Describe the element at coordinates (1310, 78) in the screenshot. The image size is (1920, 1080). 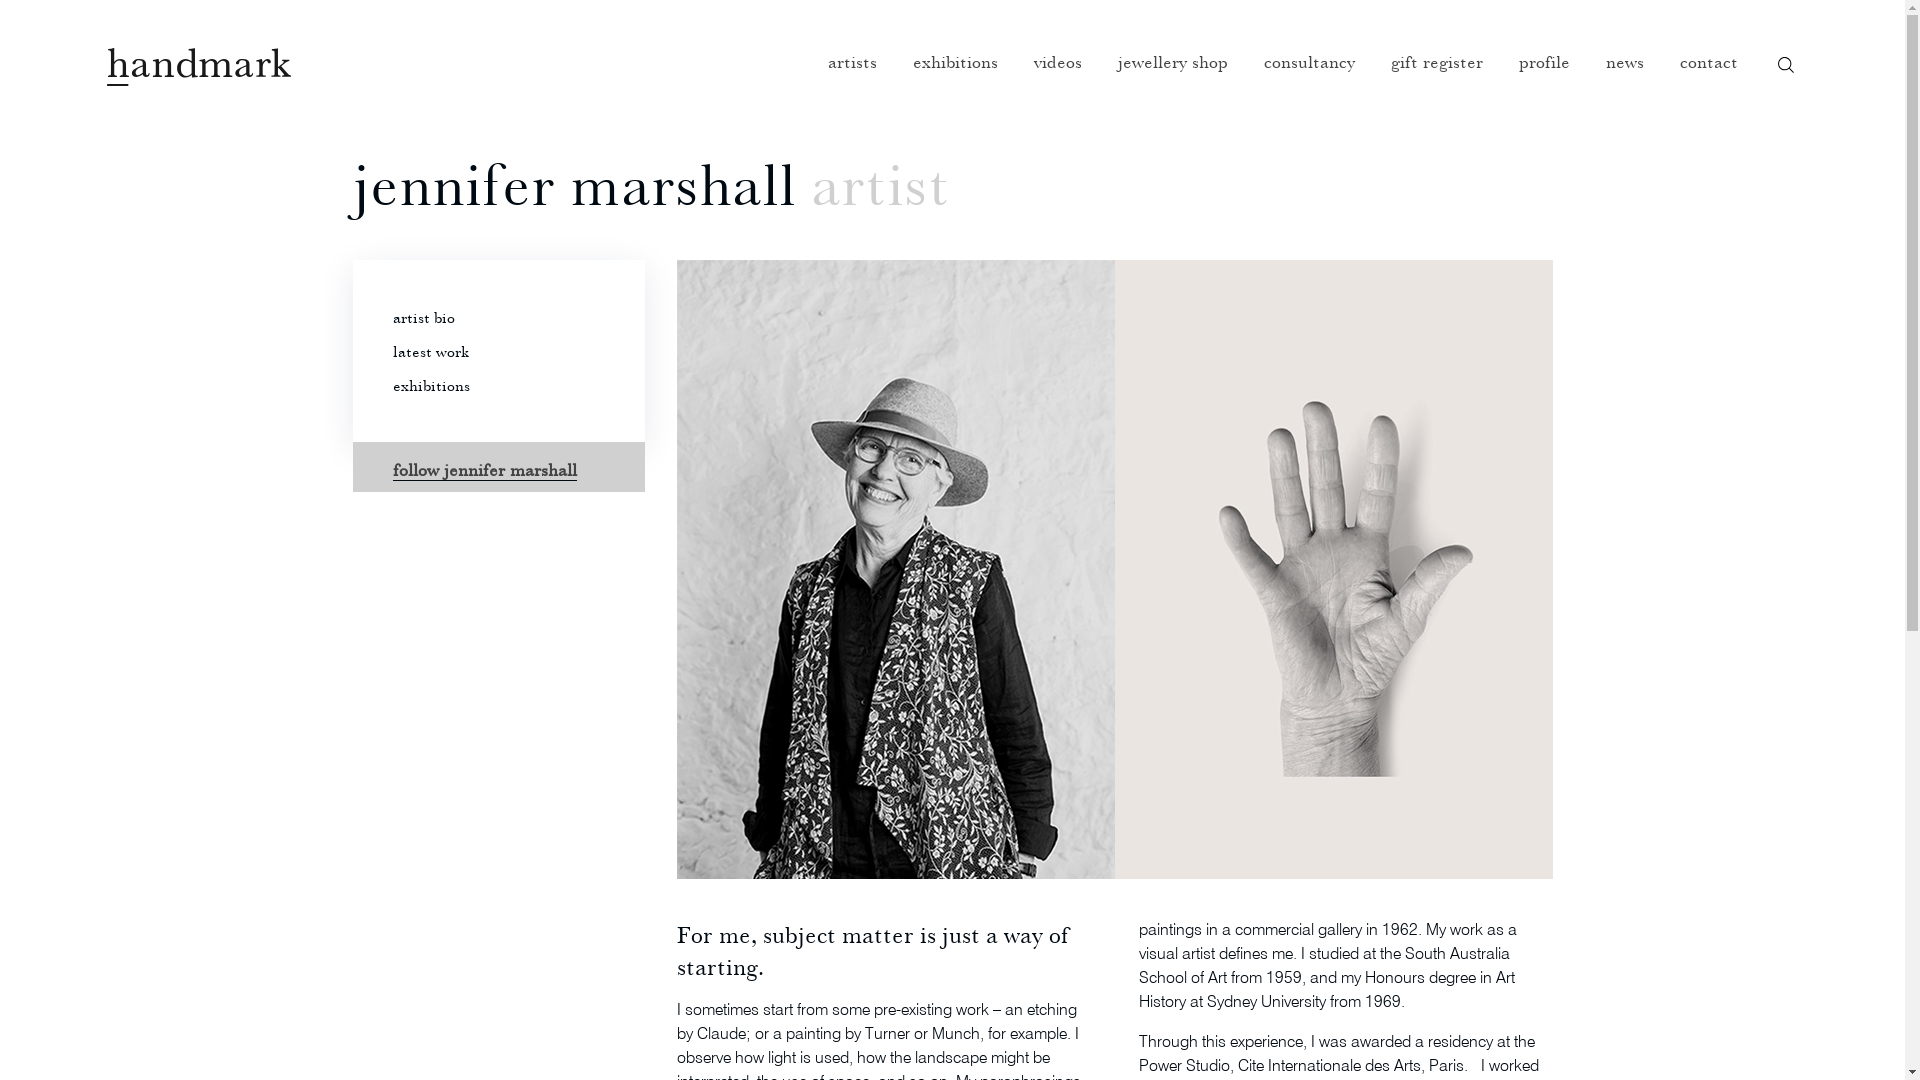
I see `consultancy` at that location.